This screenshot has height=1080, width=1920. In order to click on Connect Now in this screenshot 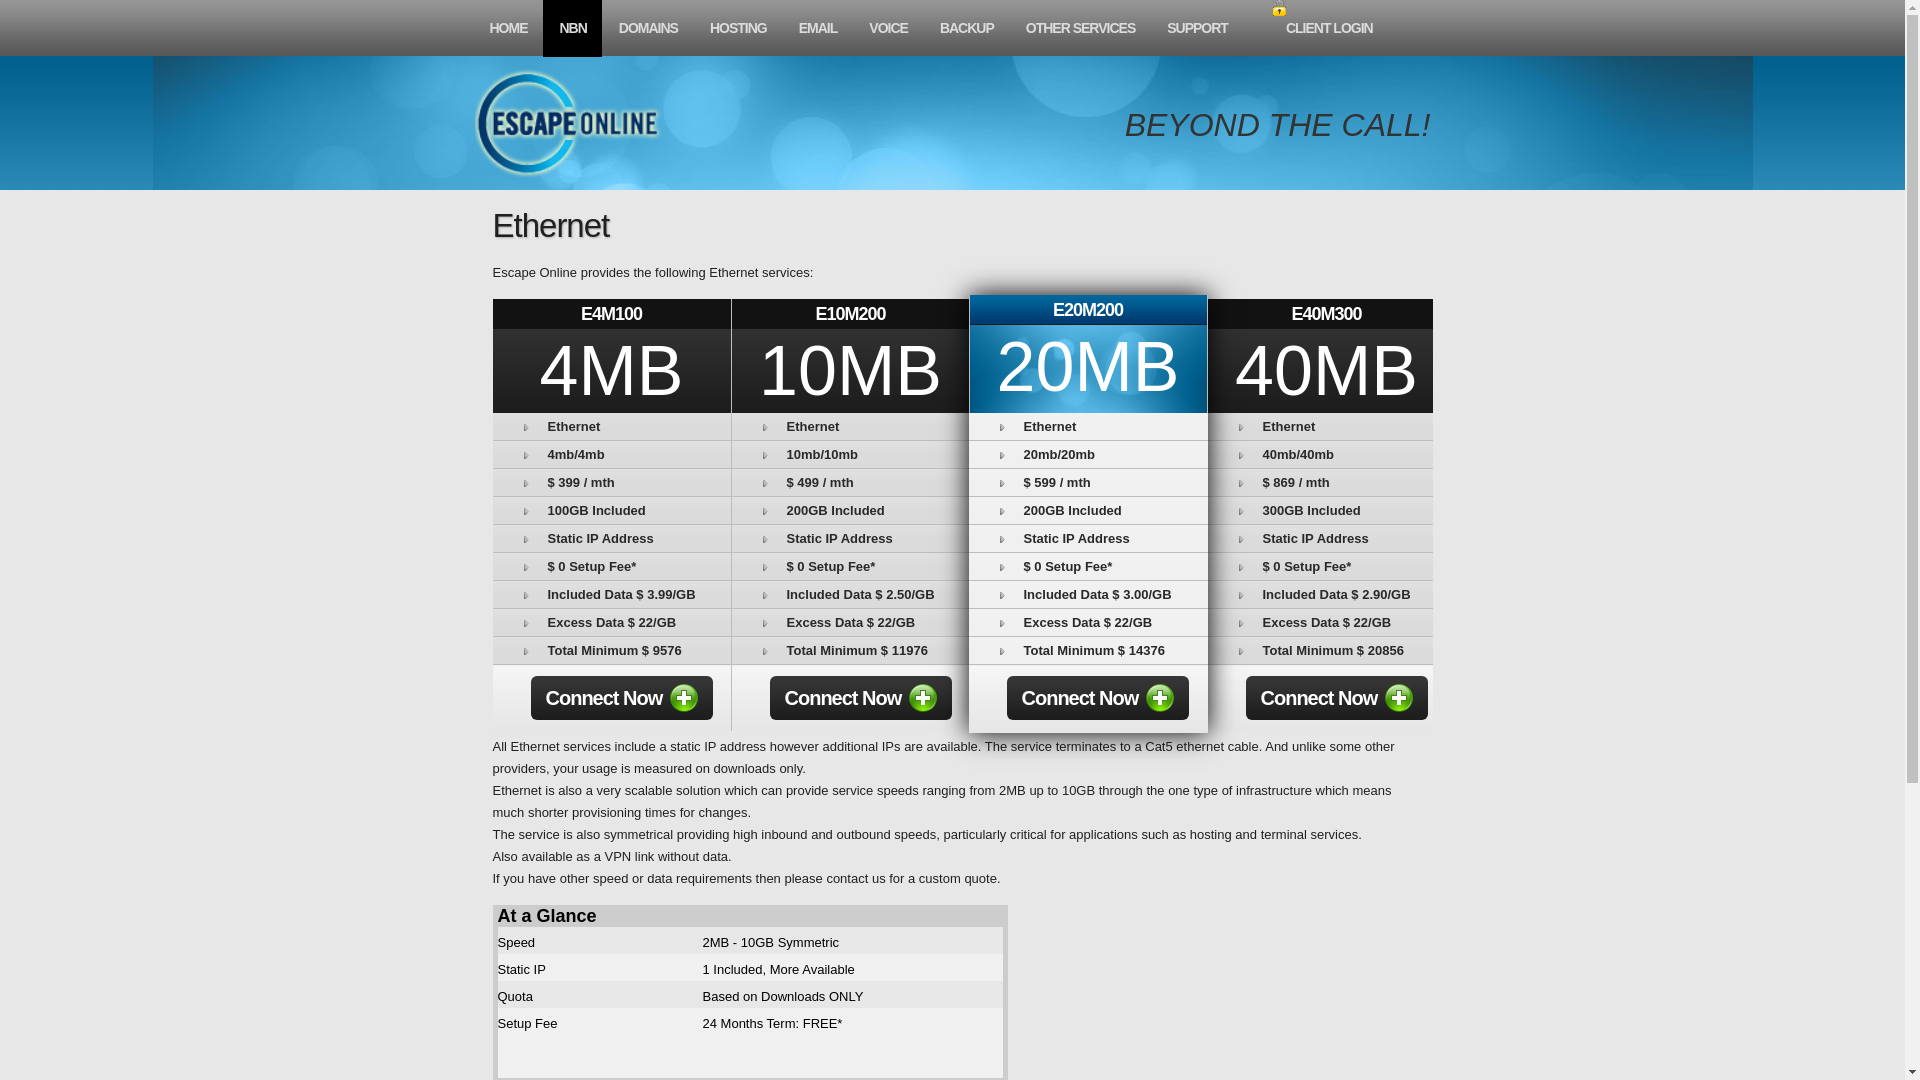, I will do `click(862, 698)`.